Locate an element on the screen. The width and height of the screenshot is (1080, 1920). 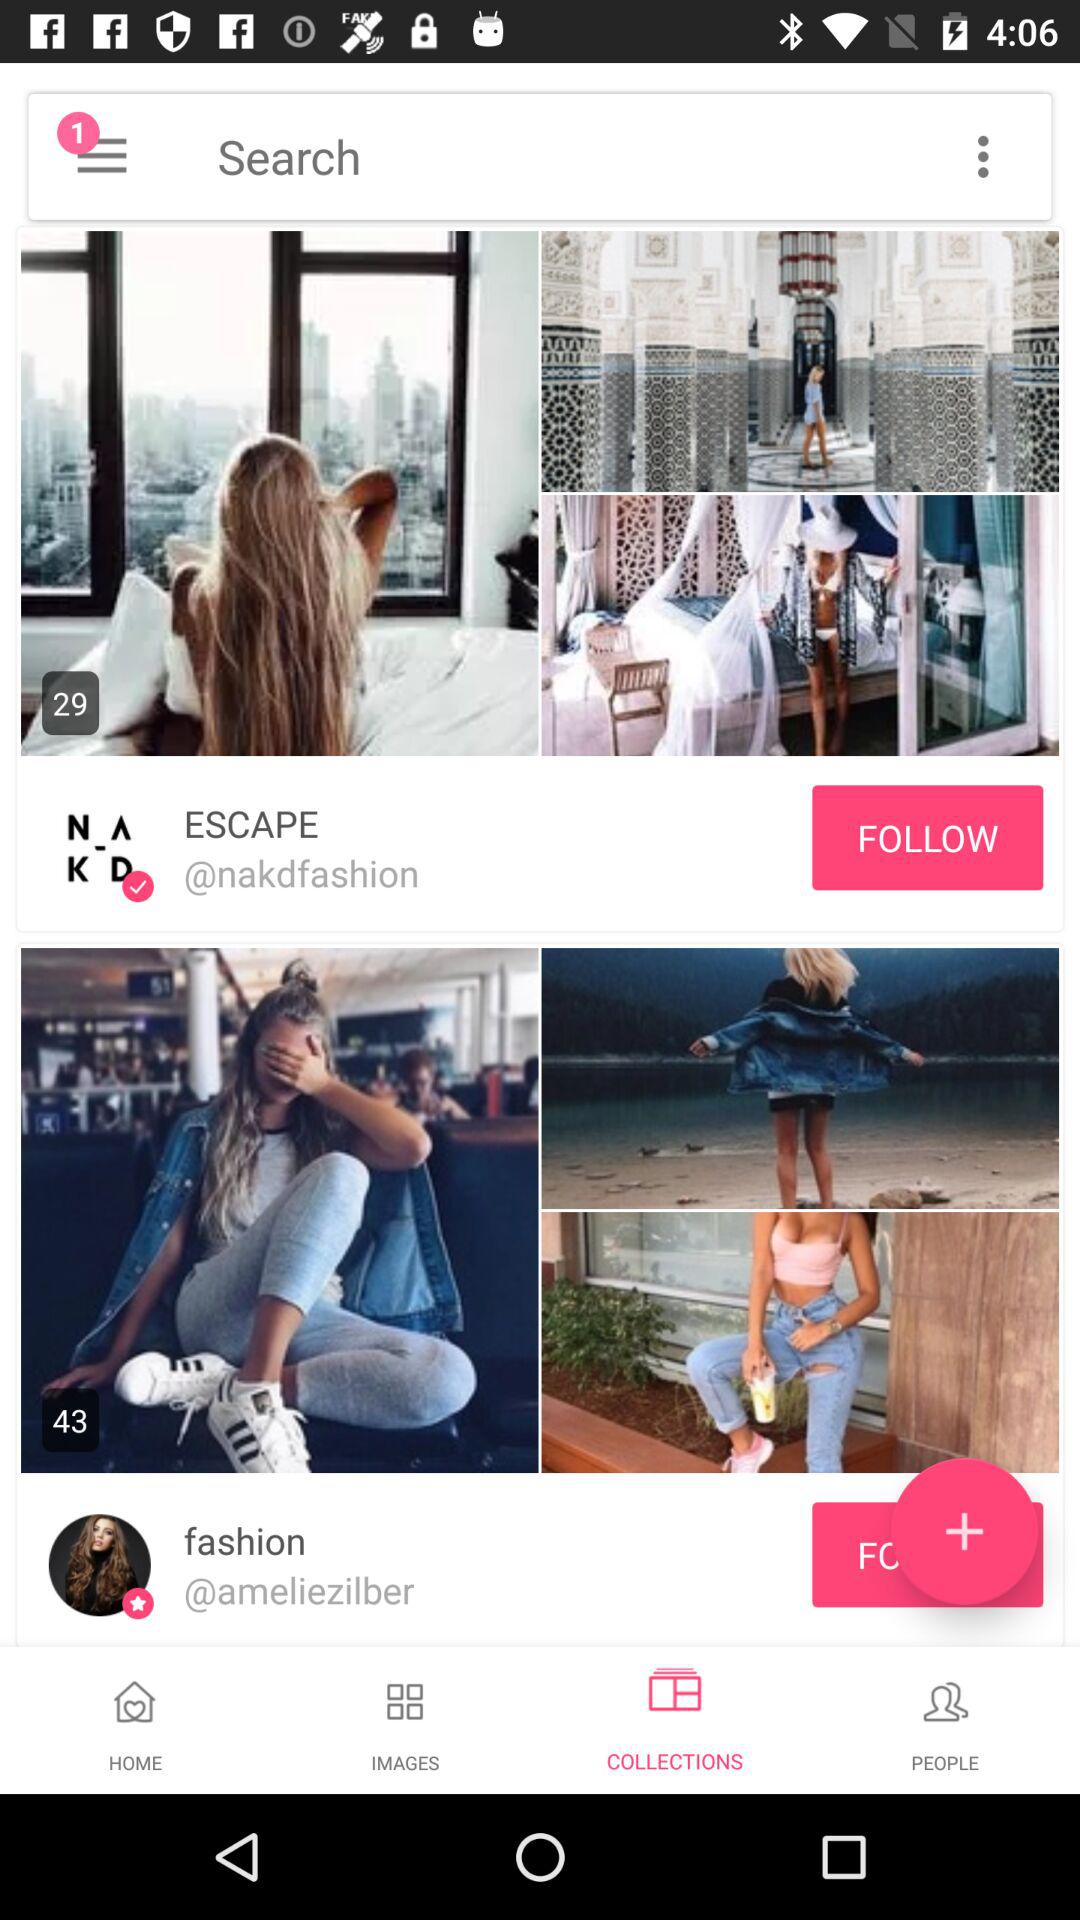
more options is located at coordinates (983, 156).